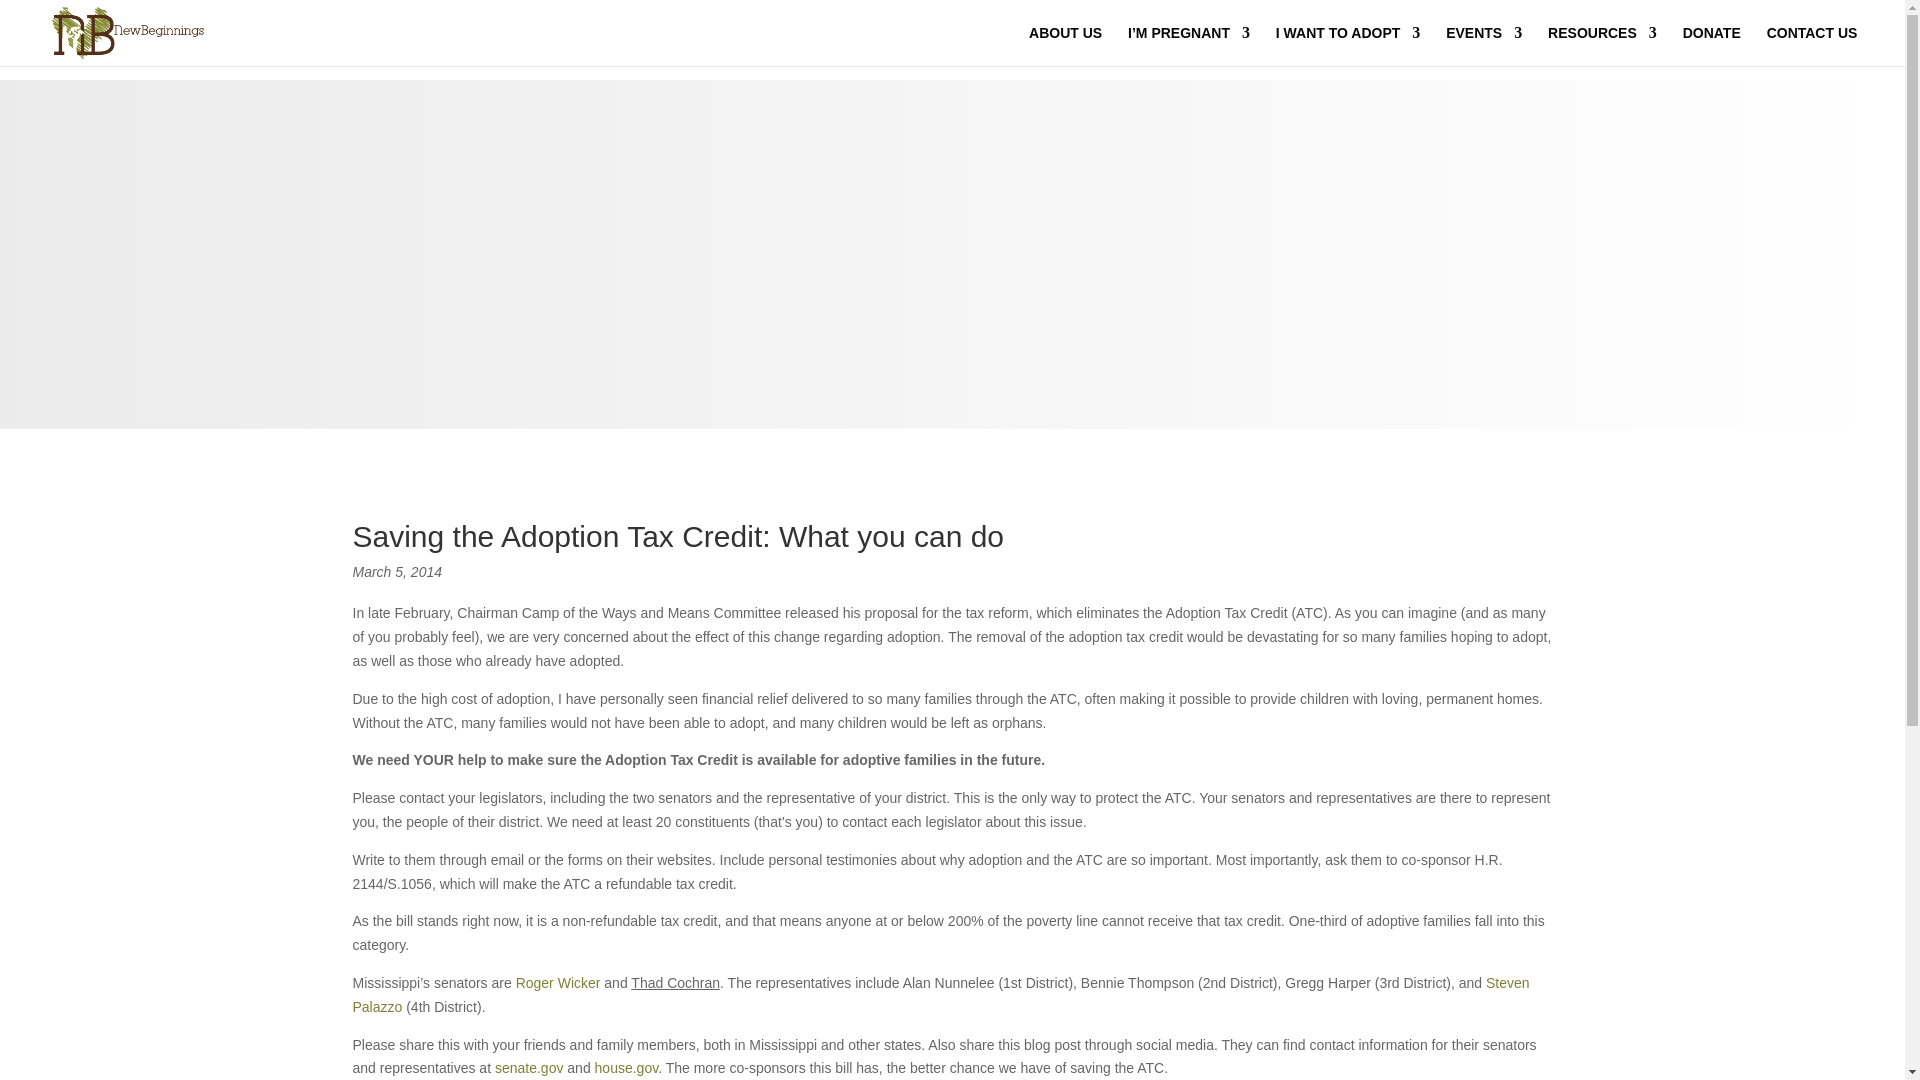  I want to click on EVENTS, so click(1484, 45).